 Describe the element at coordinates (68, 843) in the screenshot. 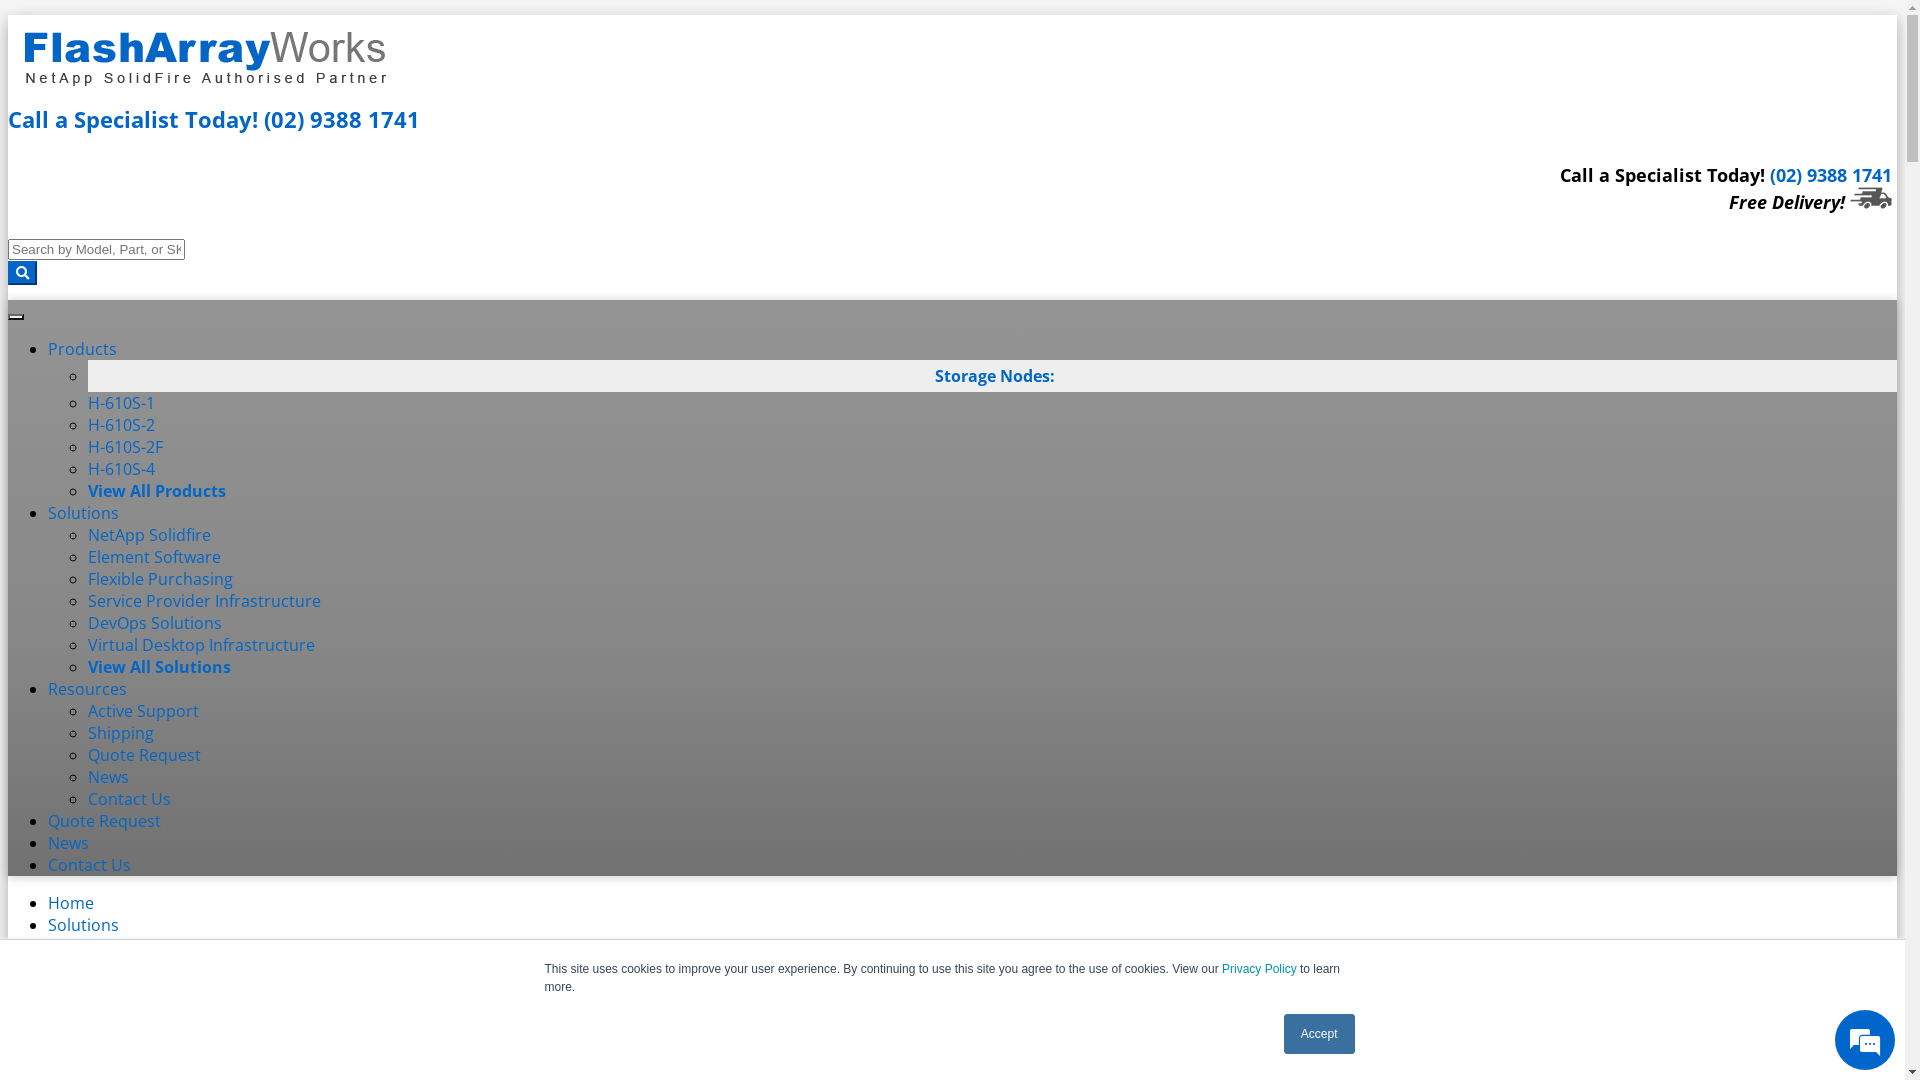

I see `News` at that location.